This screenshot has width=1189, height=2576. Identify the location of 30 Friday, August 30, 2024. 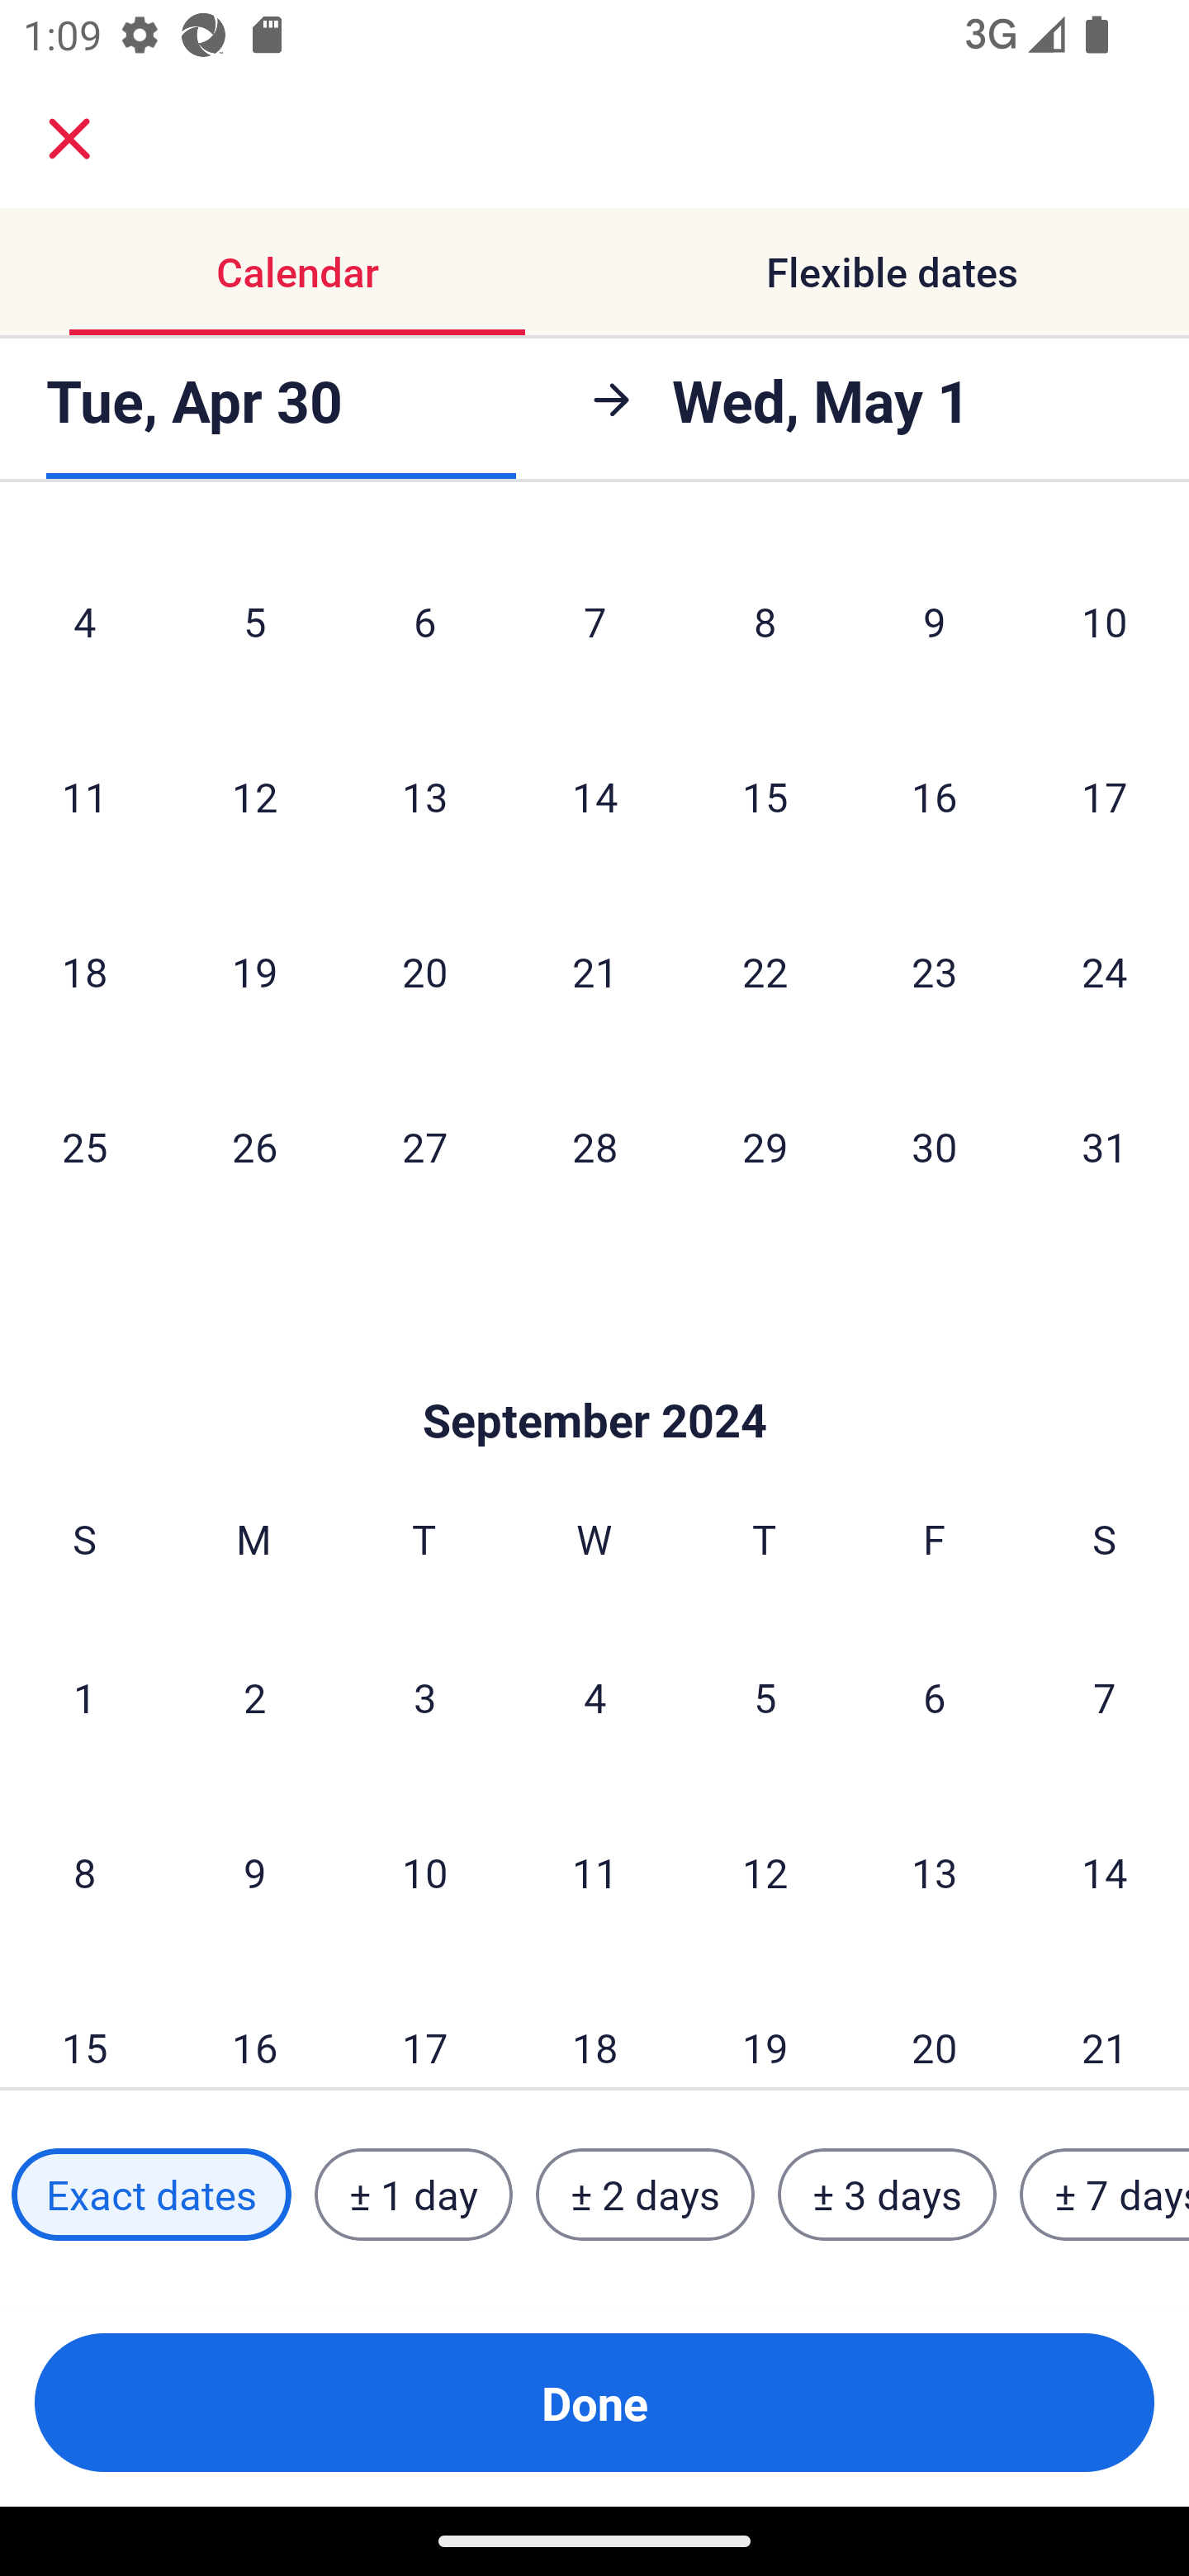
(935, 1146).